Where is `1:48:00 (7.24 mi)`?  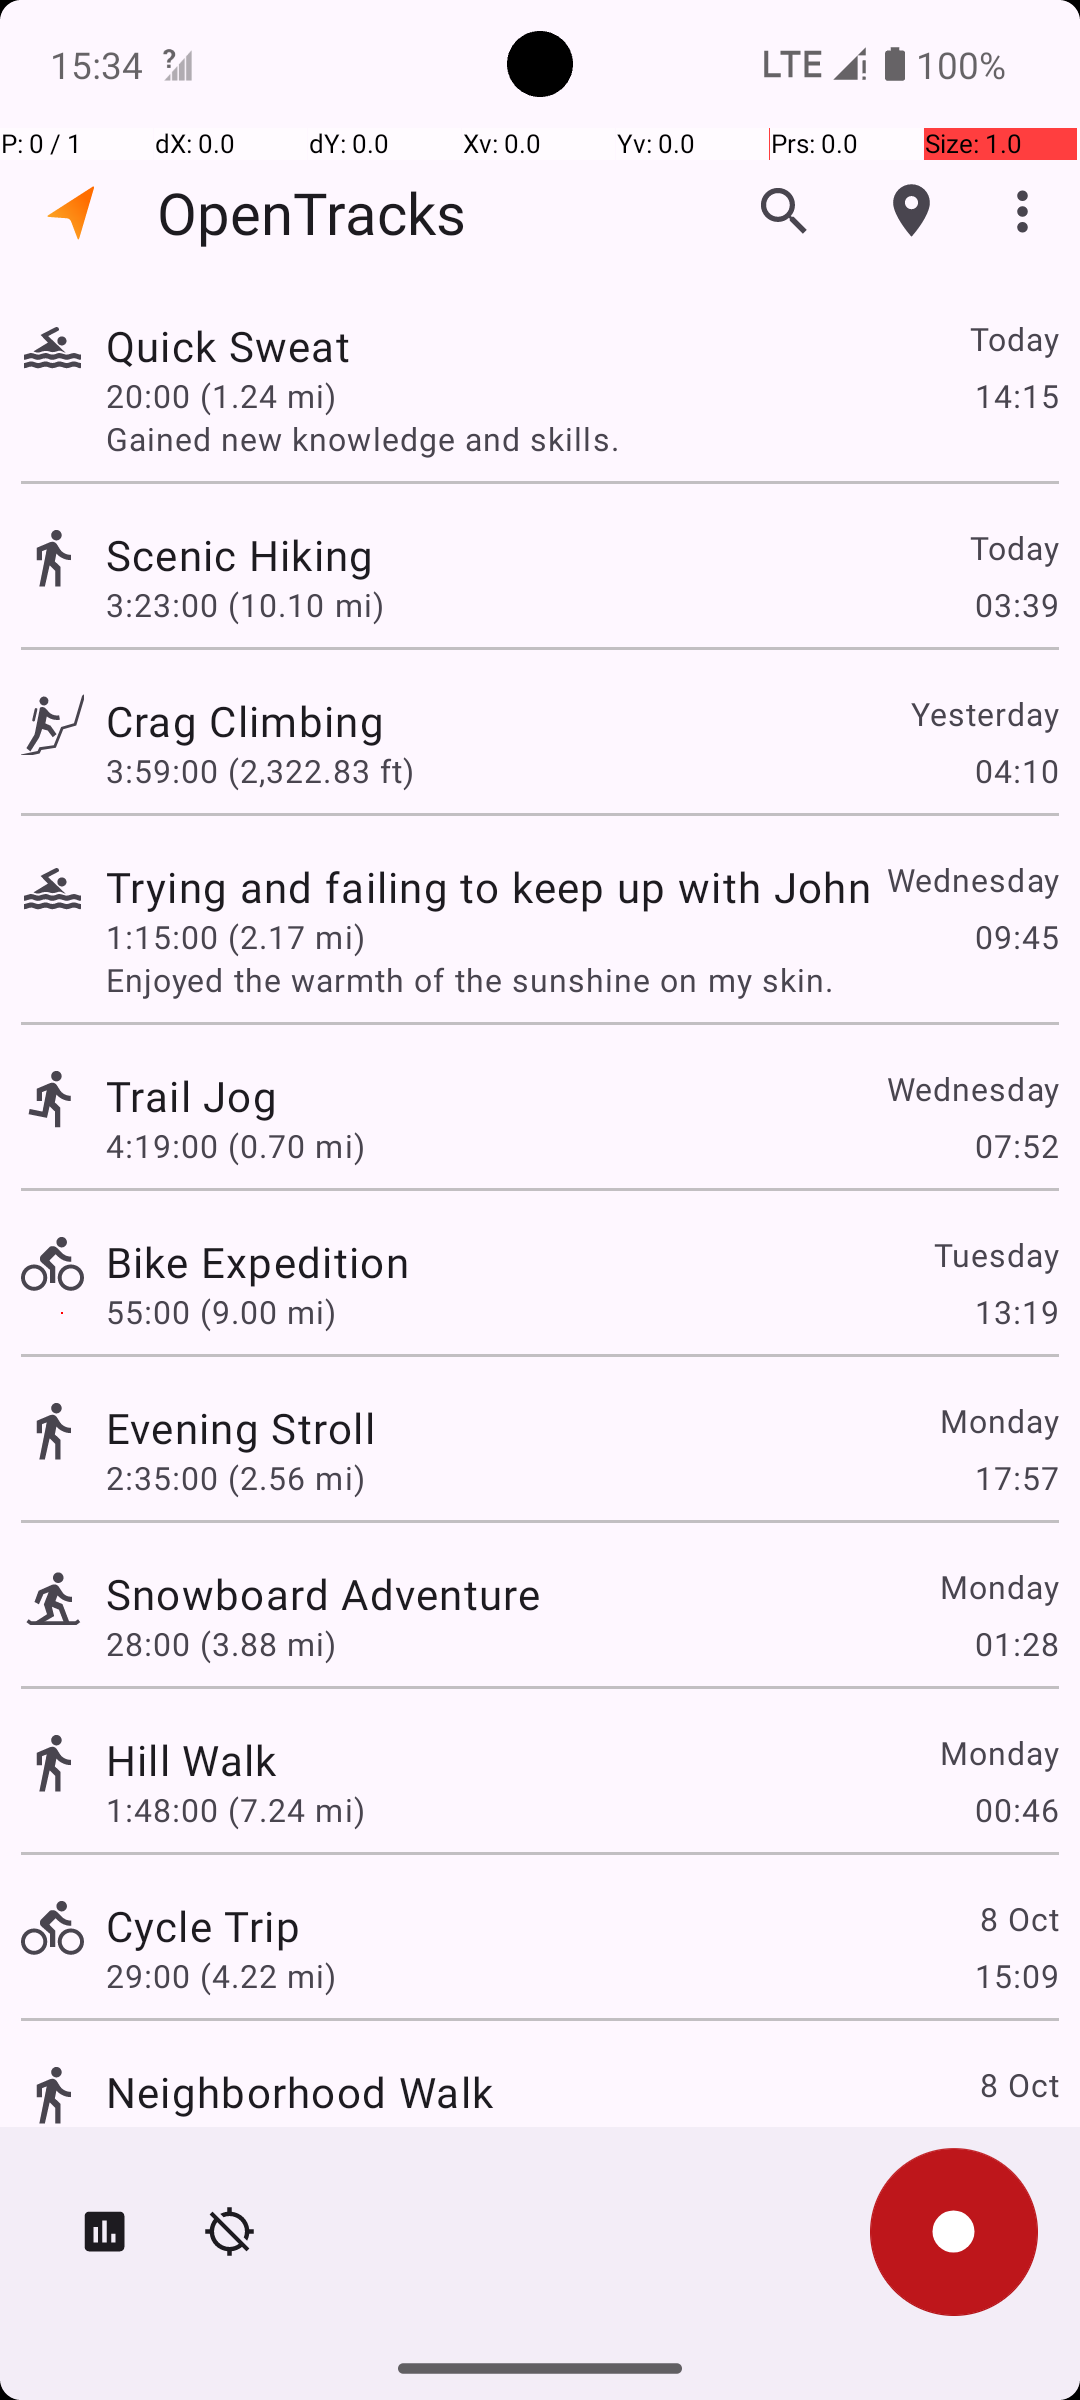 1:48:00 (7.24 mi) is located at coordinates (236, 1810).